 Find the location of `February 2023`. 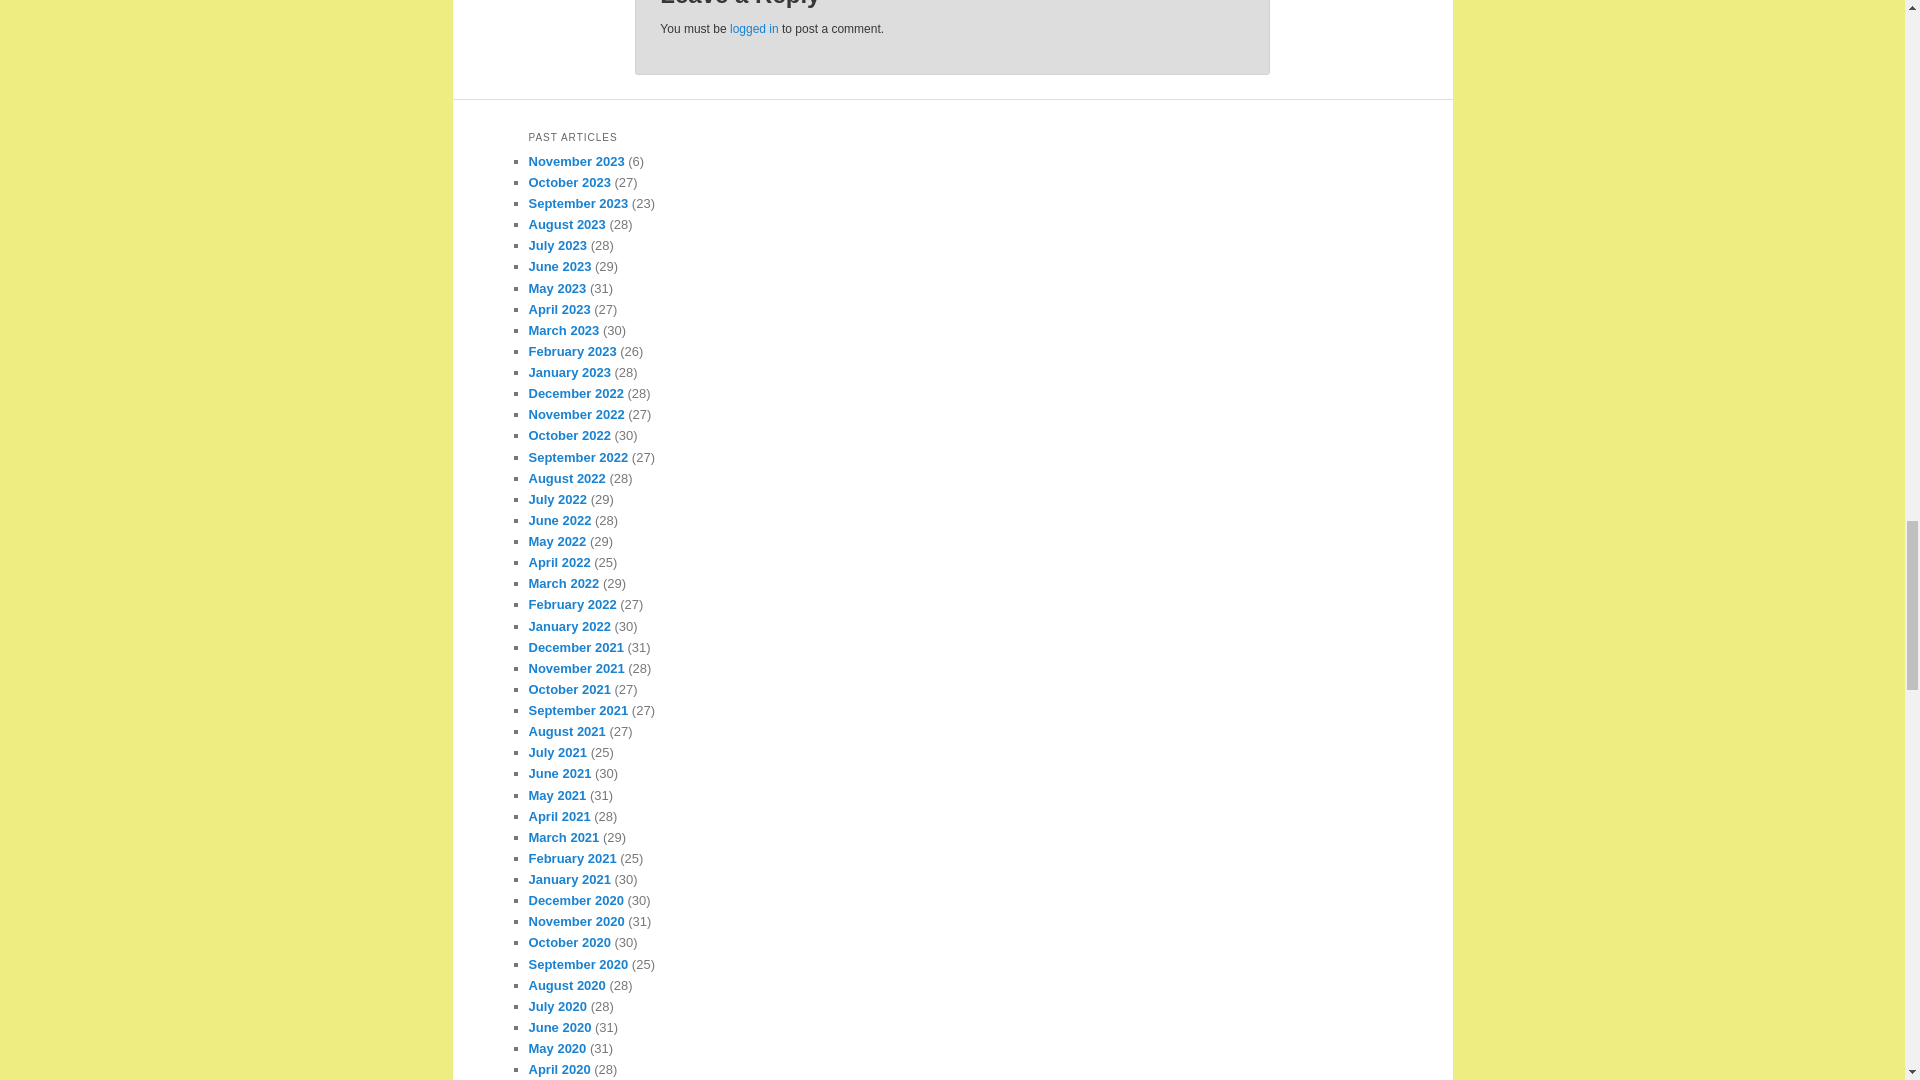

February 2023 is located at coordinates (572, 351).